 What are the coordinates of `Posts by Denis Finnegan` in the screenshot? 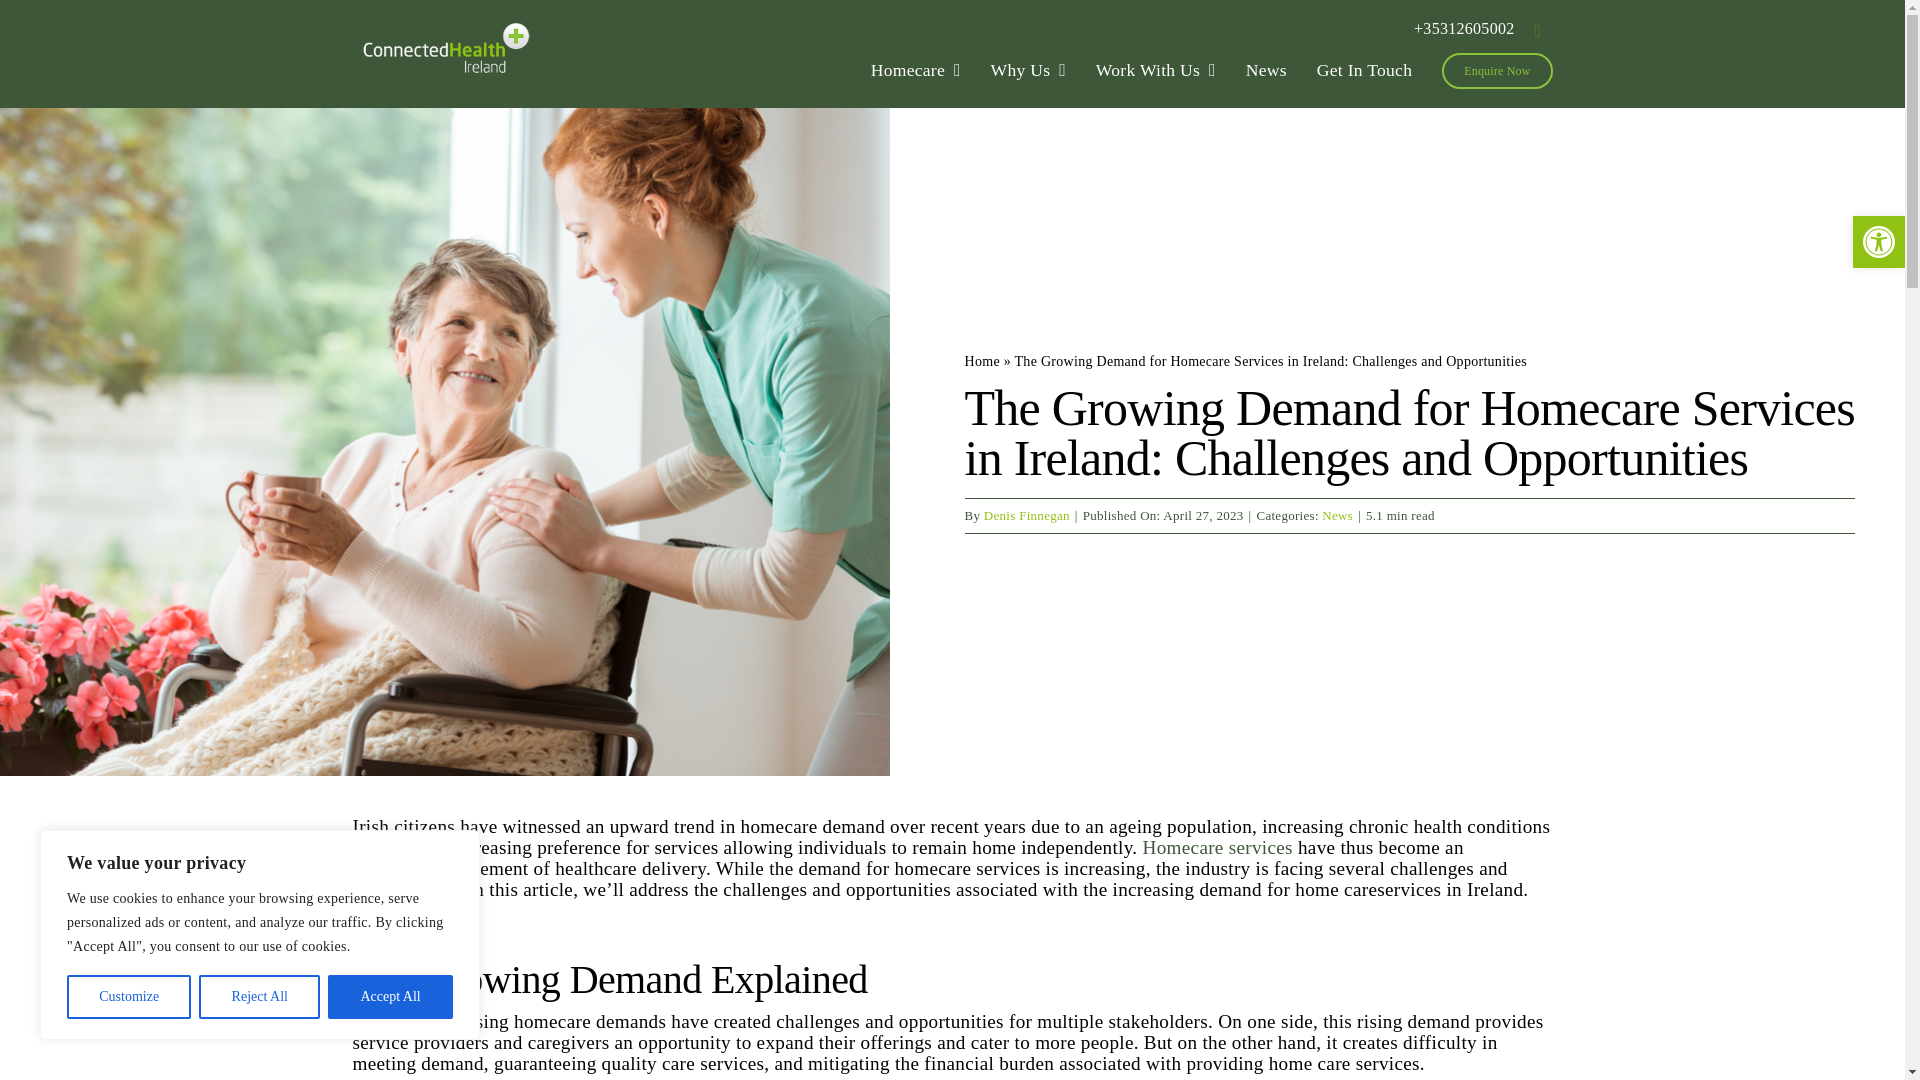 It's located at (1026, 514).